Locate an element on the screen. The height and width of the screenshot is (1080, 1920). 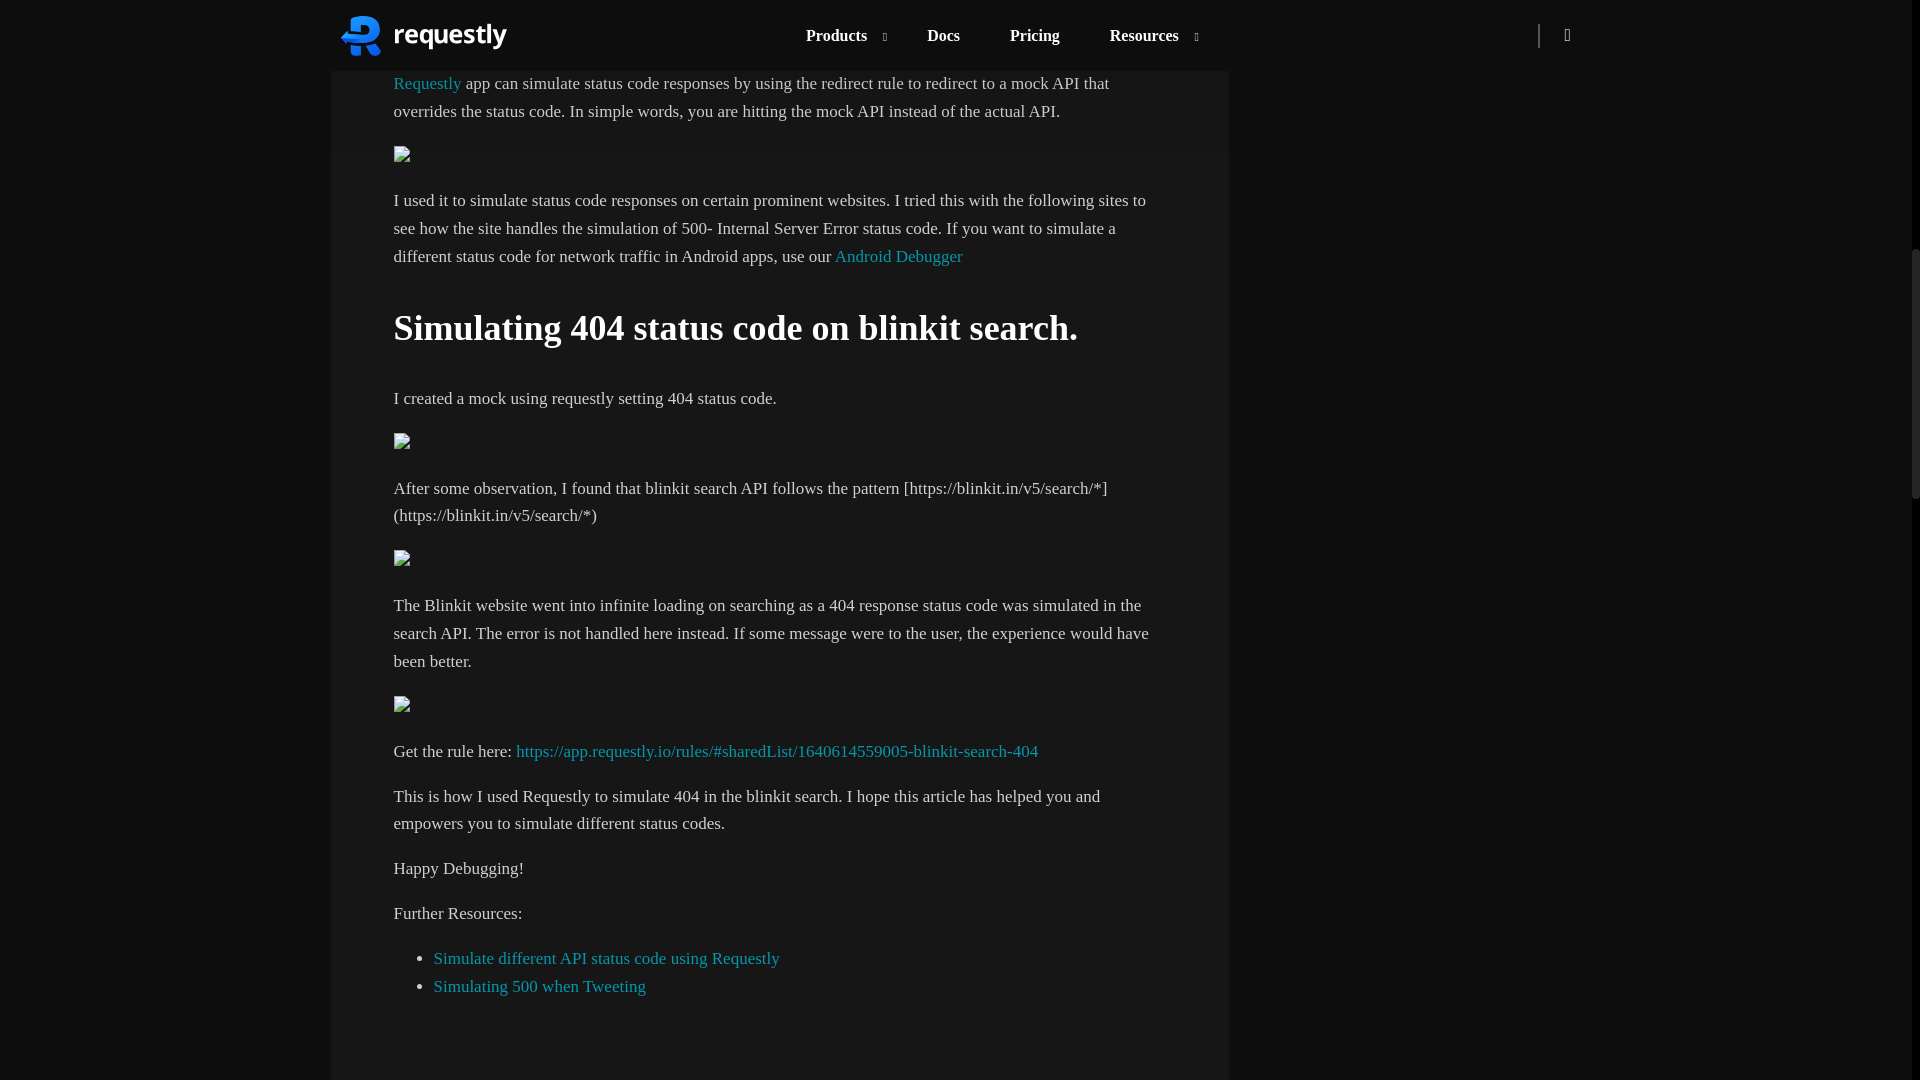
Android Debugger is located at coordinates (899, 256).